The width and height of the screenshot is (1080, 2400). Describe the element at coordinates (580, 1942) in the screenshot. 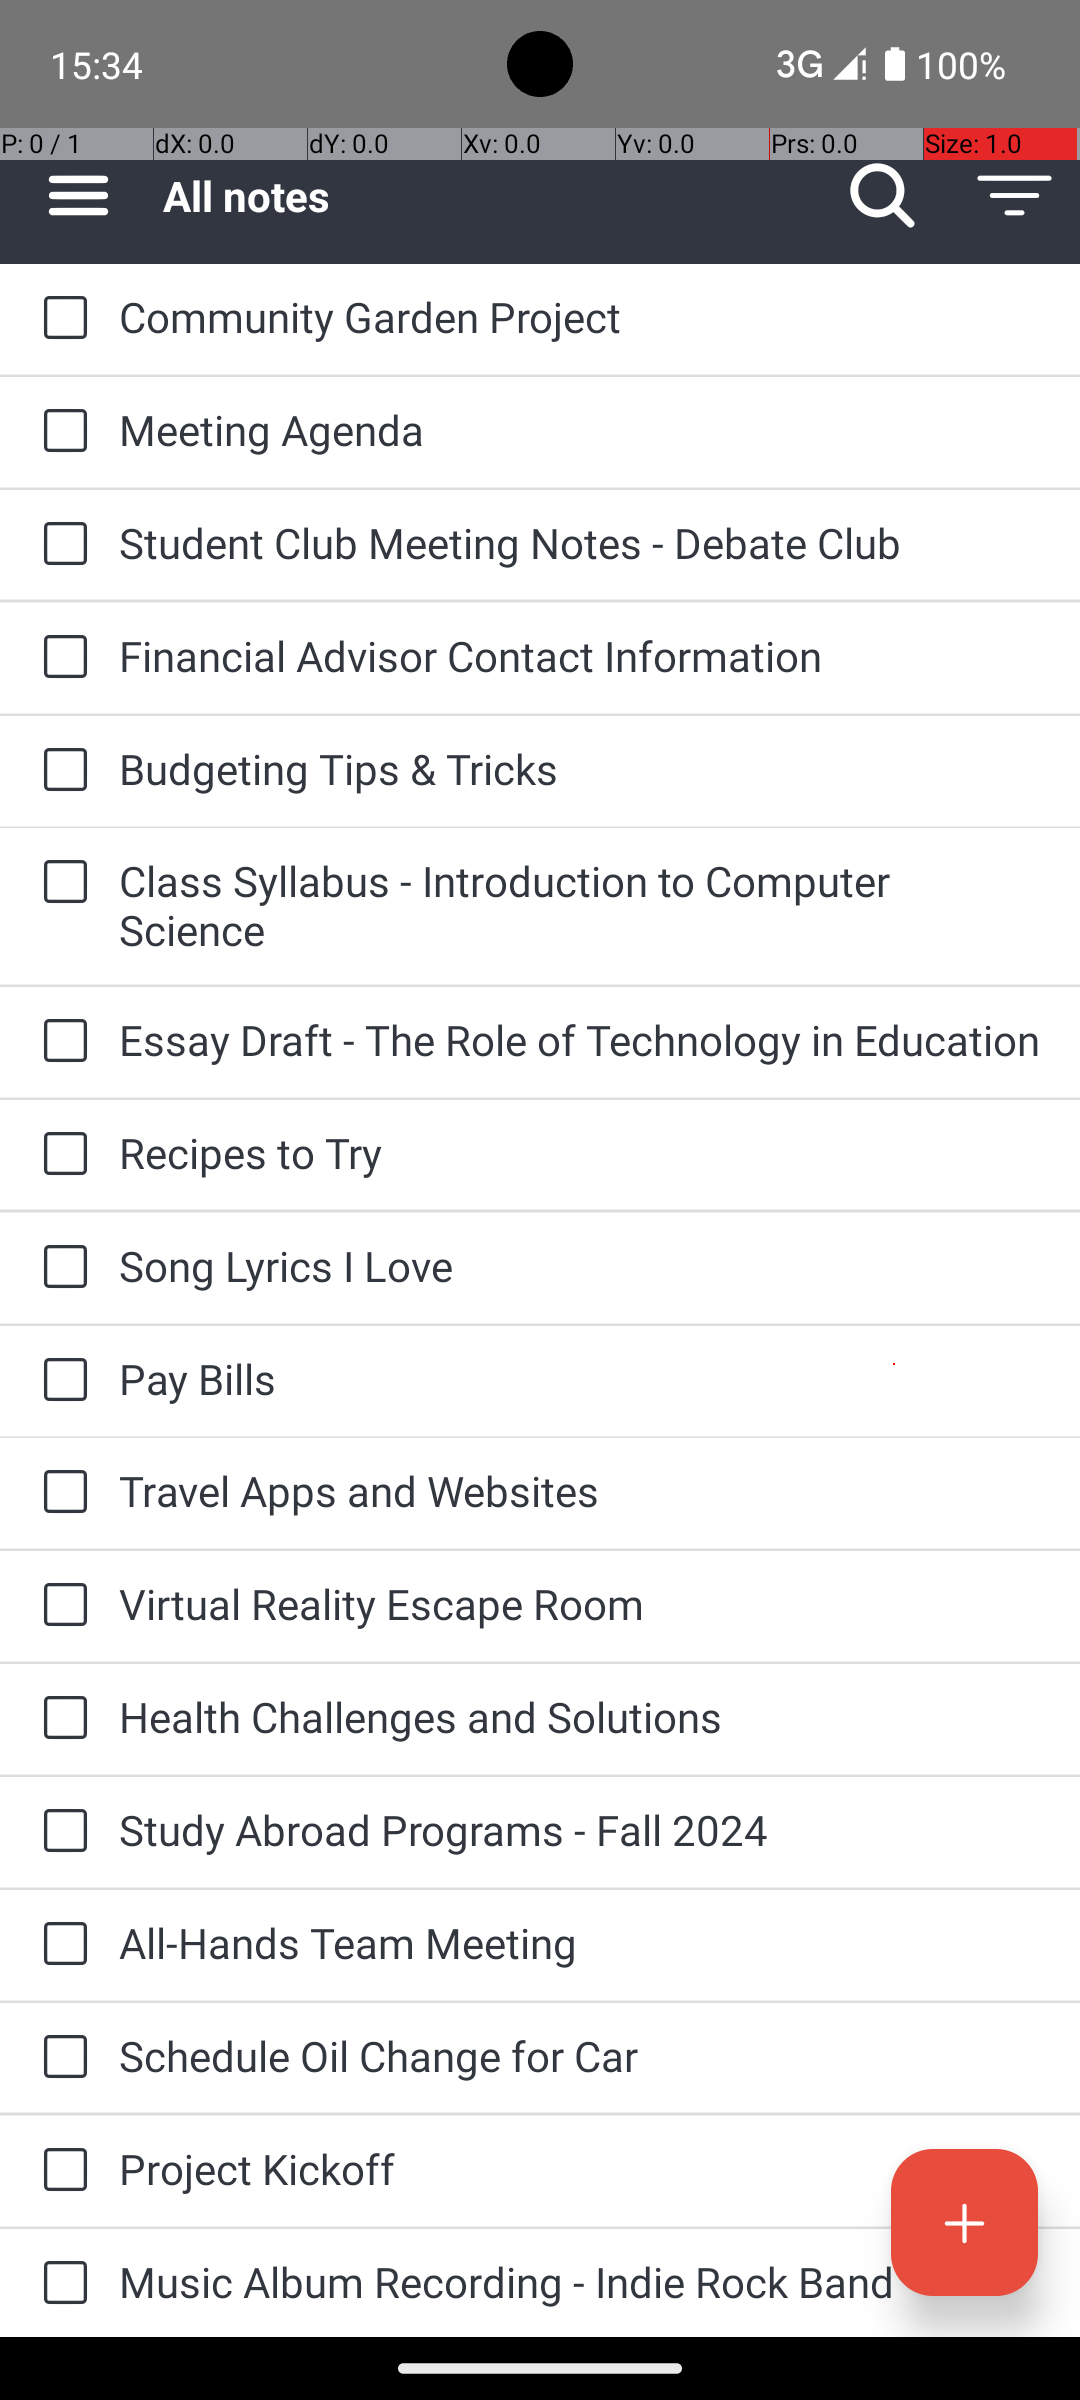

I see `All-Hands Team Meeting` at that location.